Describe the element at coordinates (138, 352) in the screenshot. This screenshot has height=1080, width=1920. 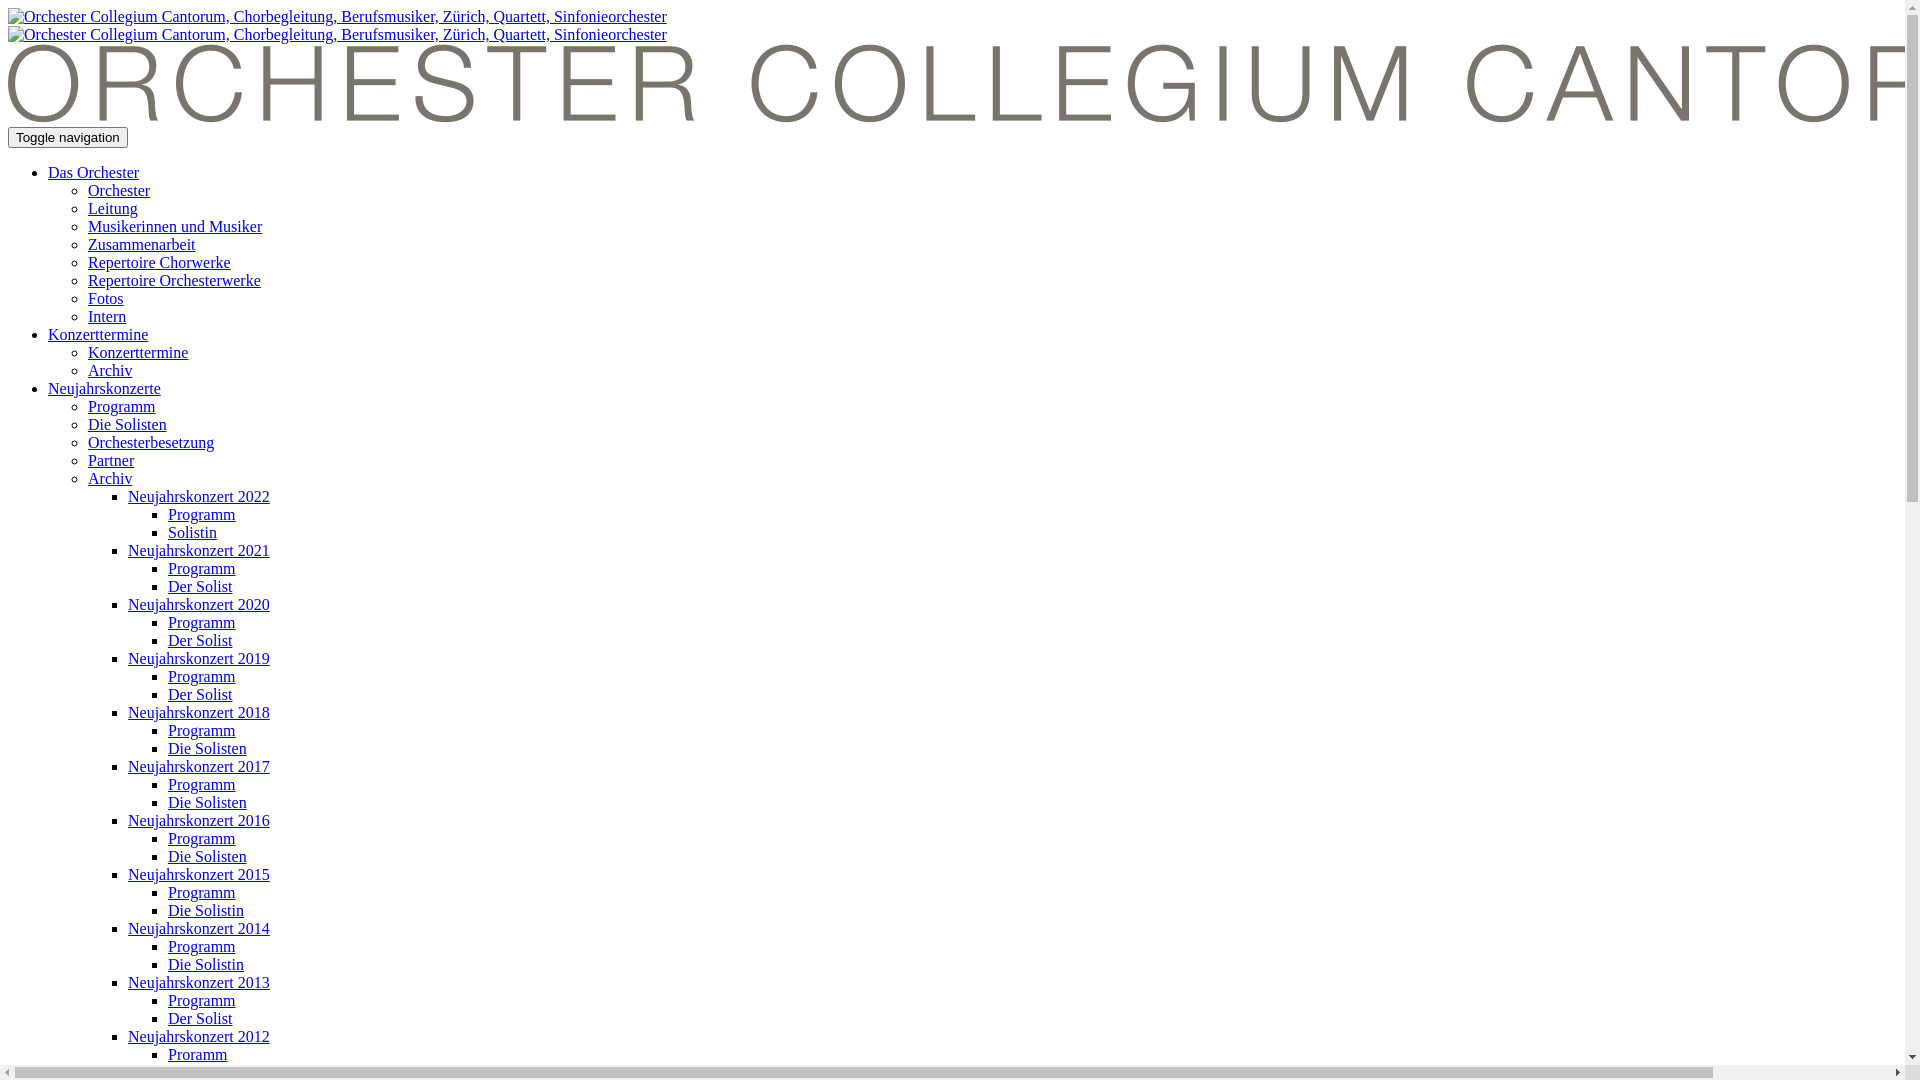
I see `Konzerttermine` at that location.